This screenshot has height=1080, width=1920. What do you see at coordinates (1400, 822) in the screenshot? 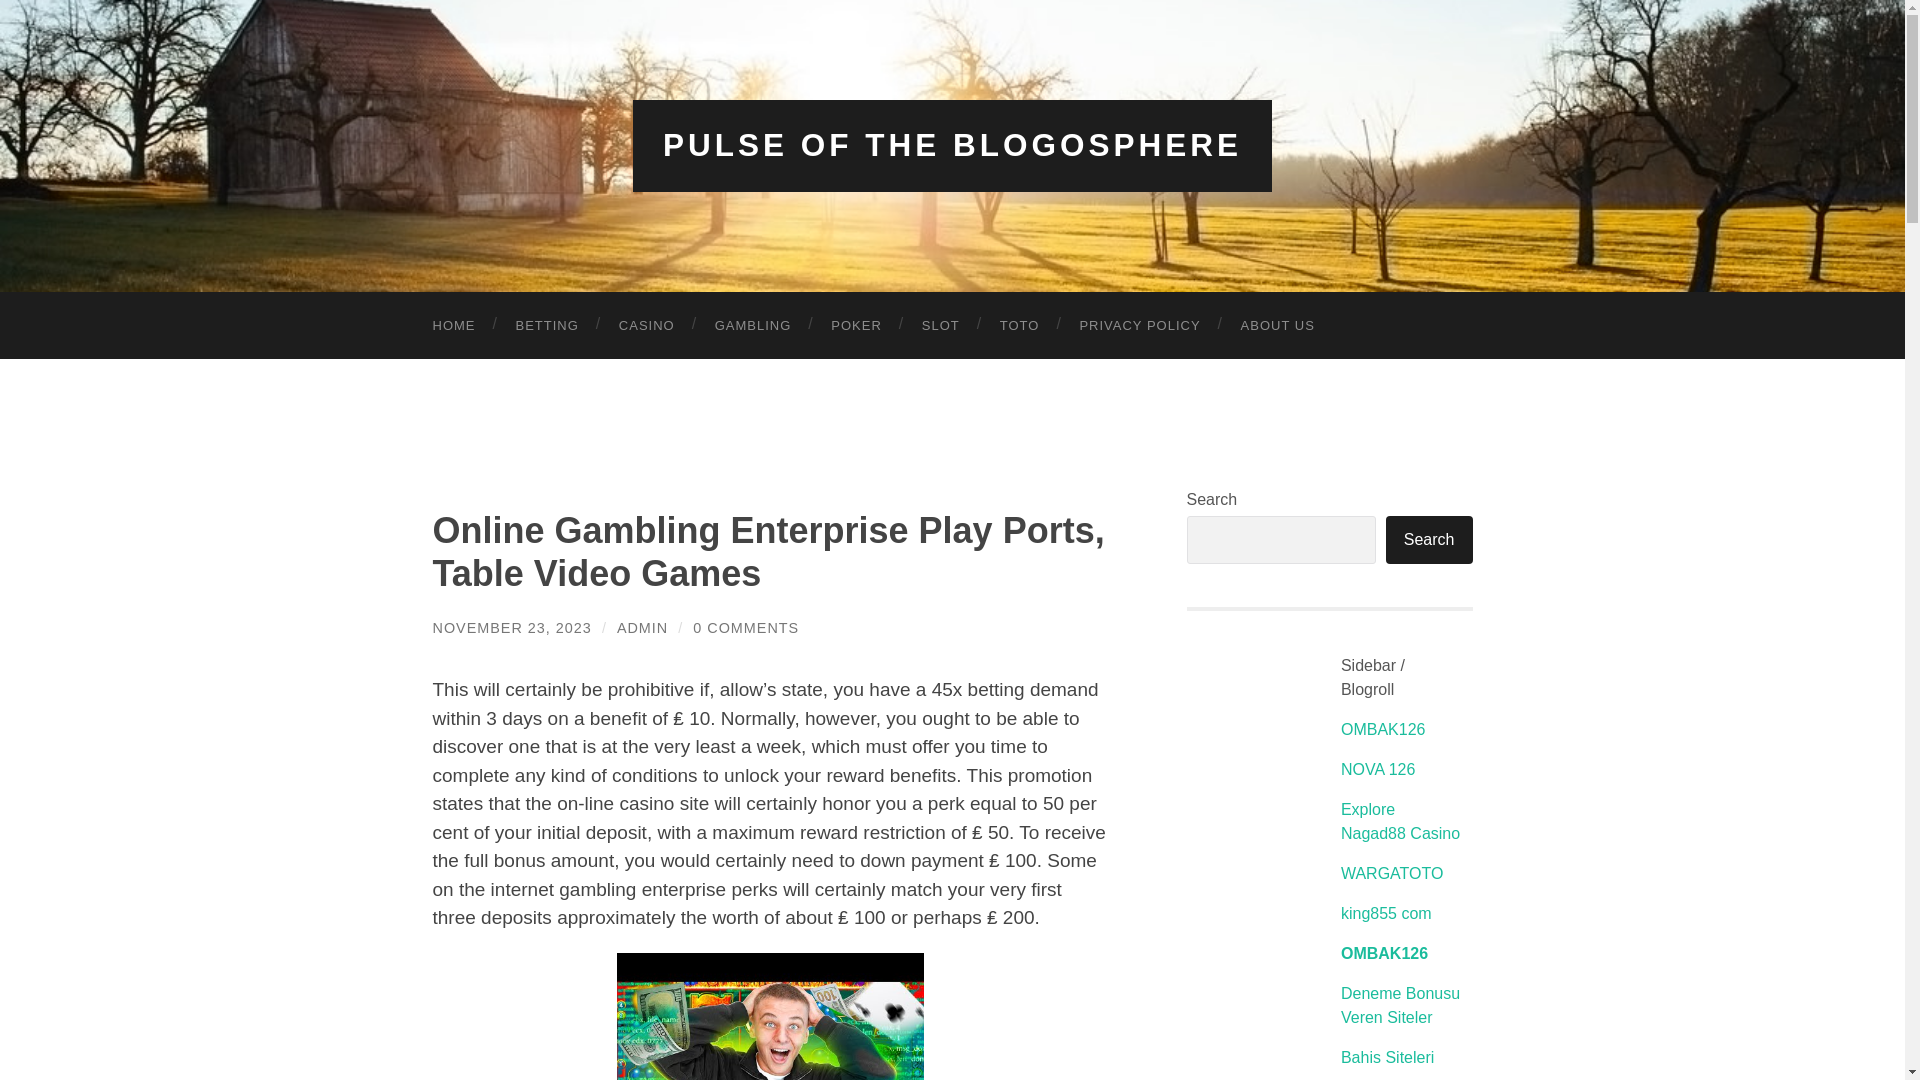
I see `Explore Nagad88 Casino` at bounding box center [1400, 822].